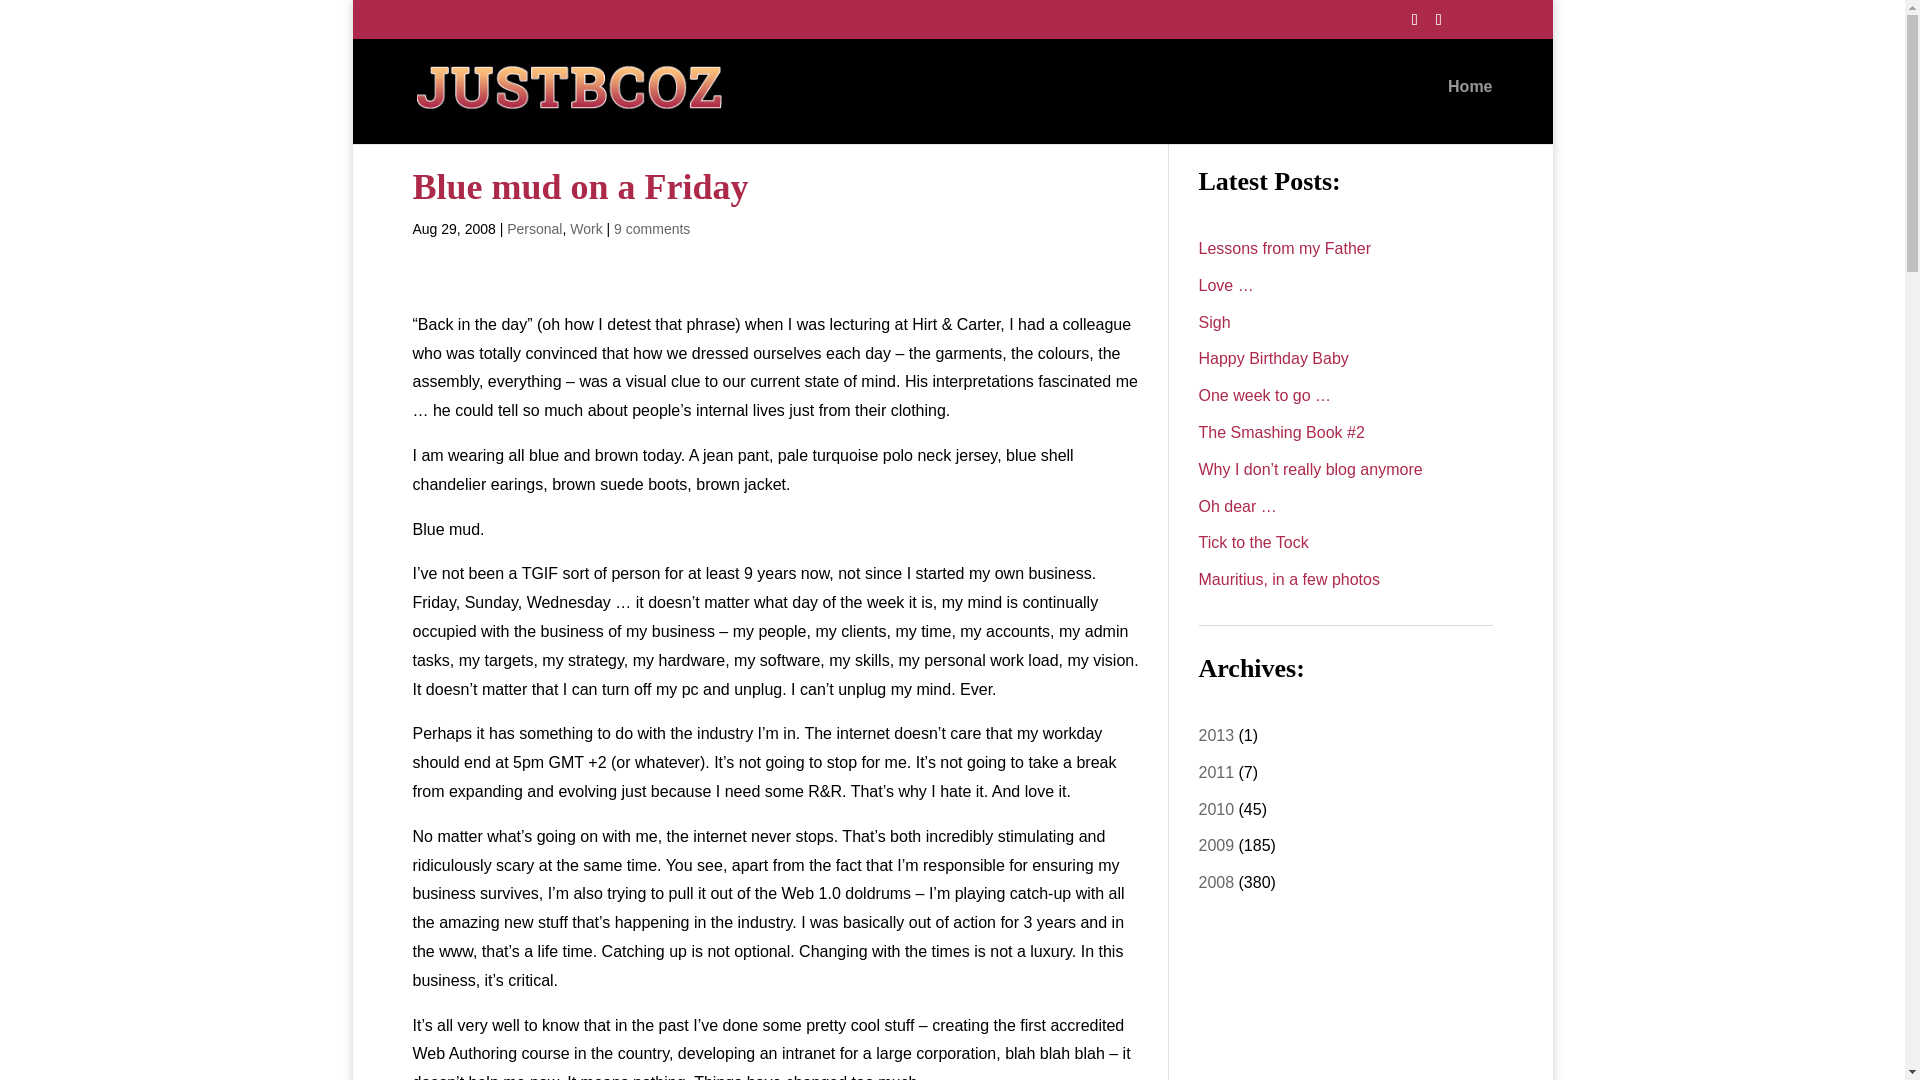 Image resolution: width=1920 pixels, height=1080 pixels. I want to click on 2010, so click(1216, 809).